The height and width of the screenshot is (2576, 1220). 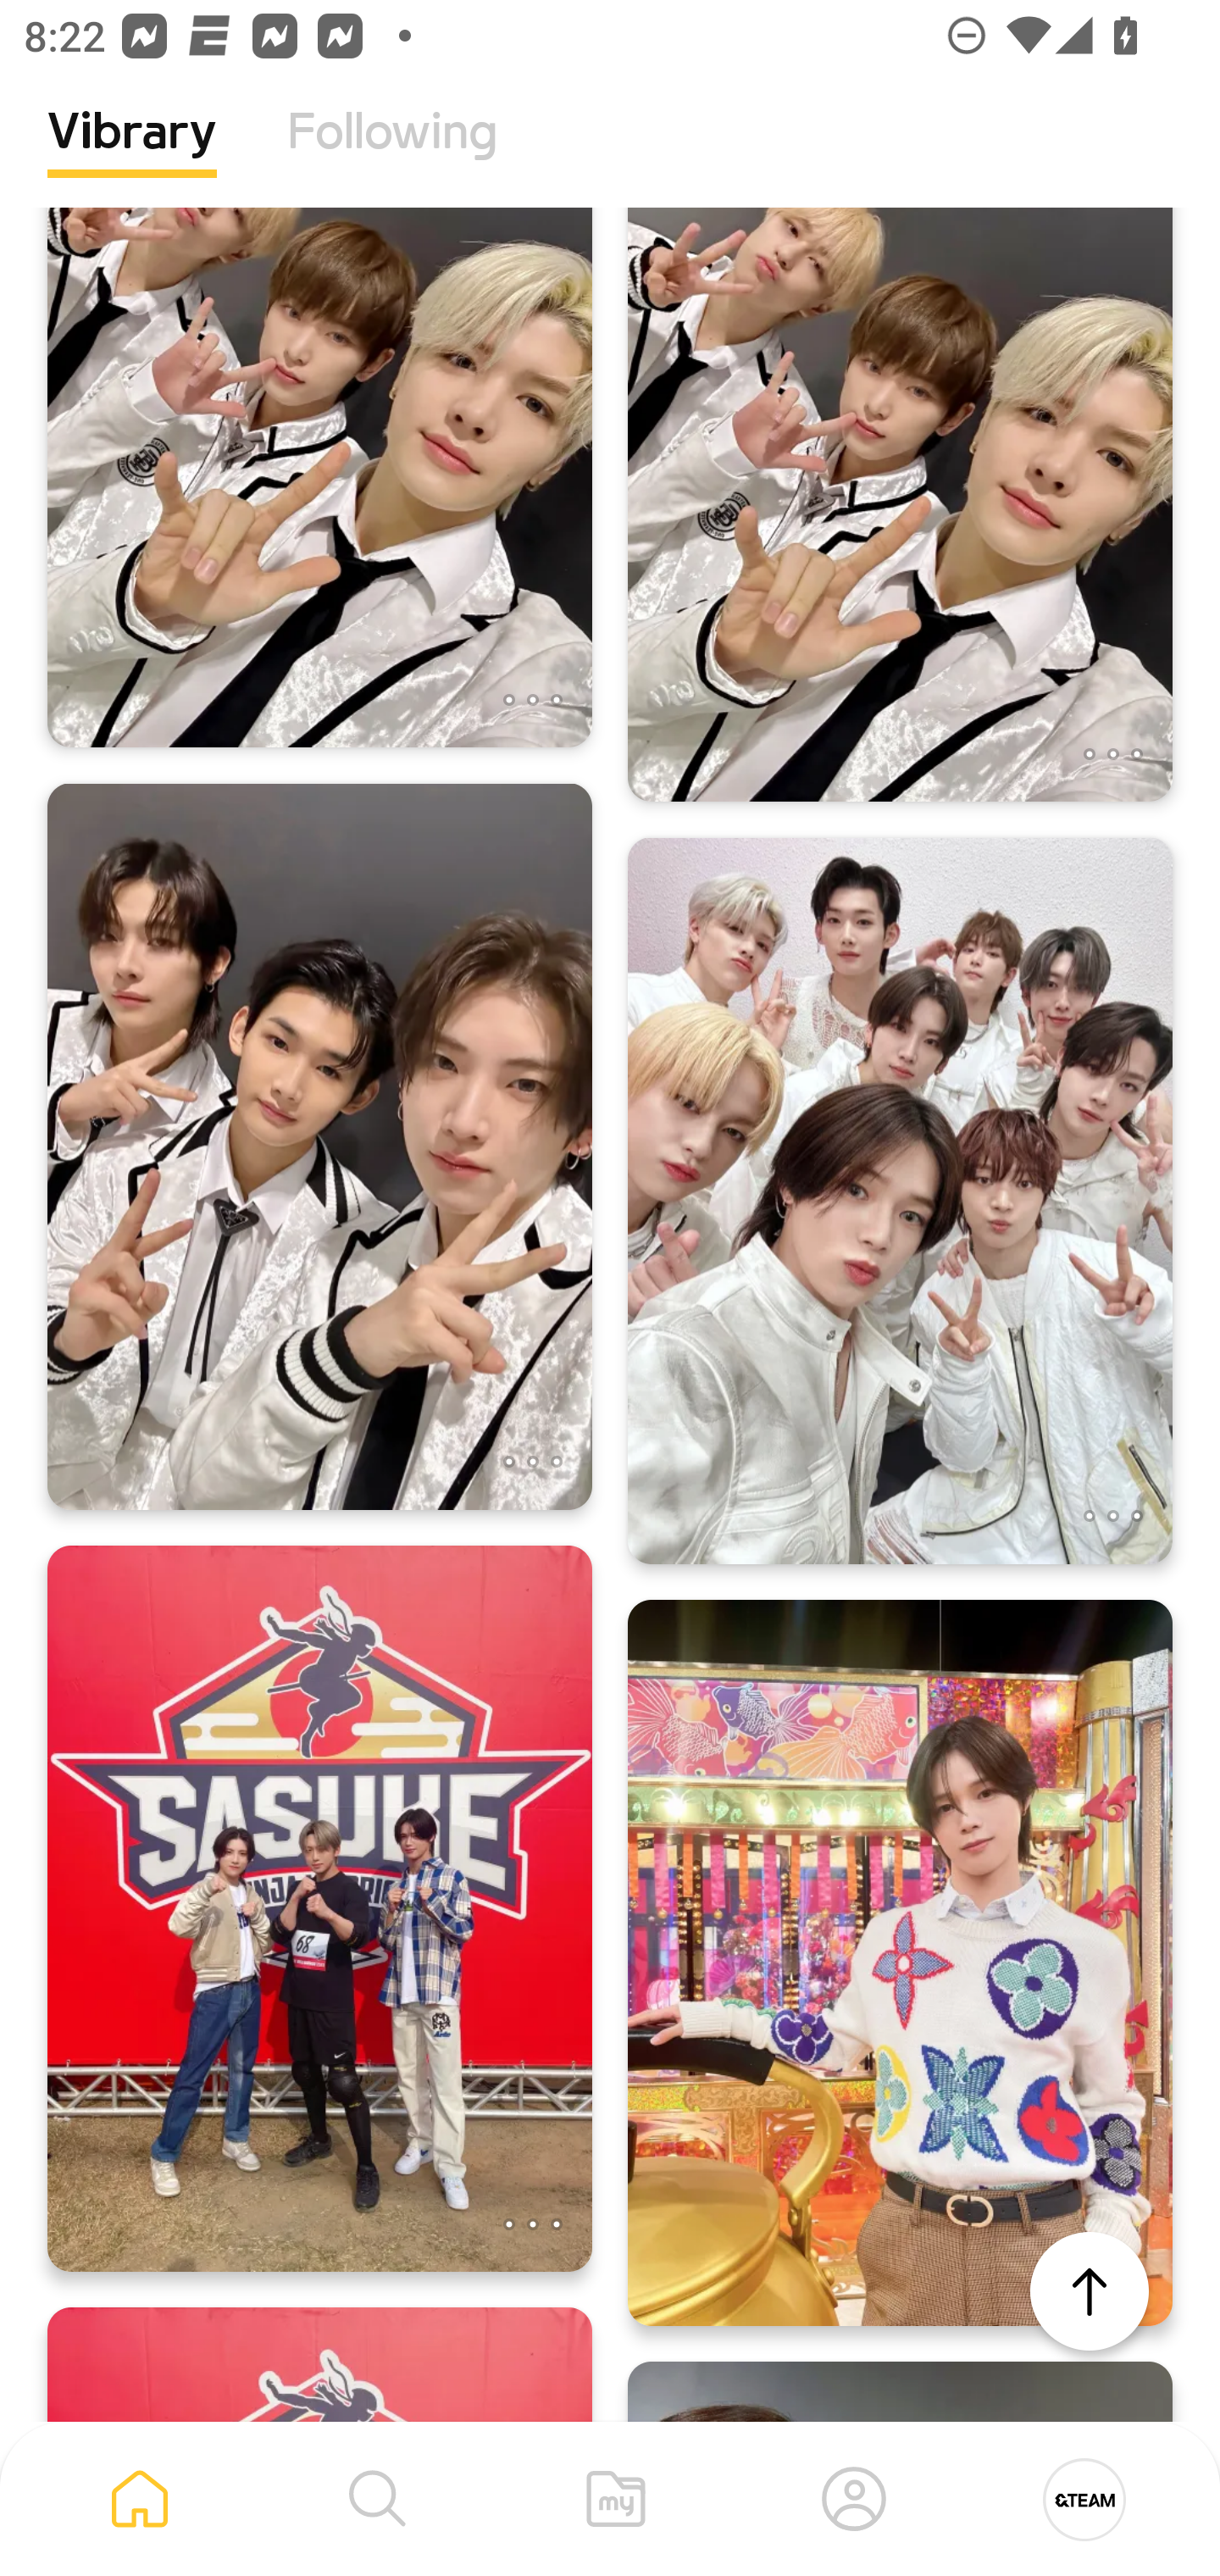 What do you see at coordinates (132, 157) in the screenshot?
I see `Vibrary` at bounding box center [132, 157].